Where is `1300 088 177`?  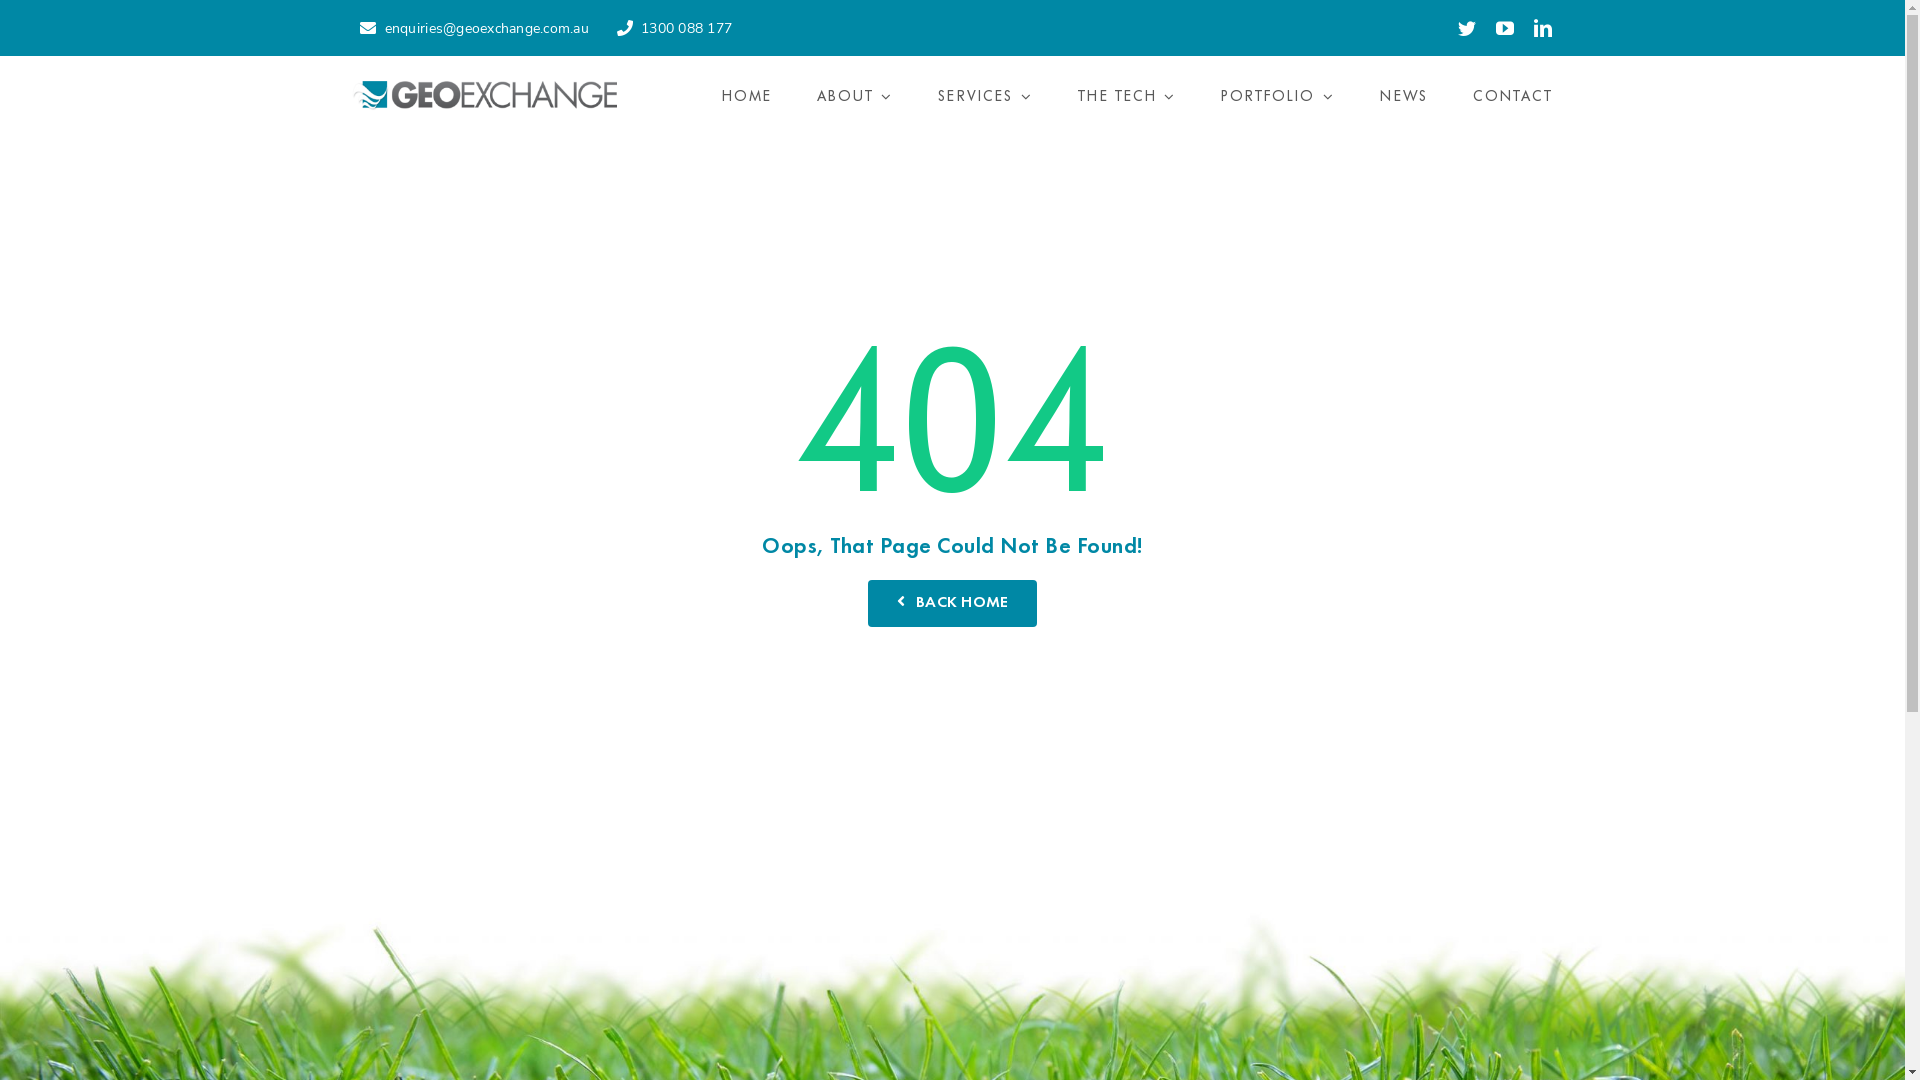
1300 088 177 is located at coordinates (670, 28).